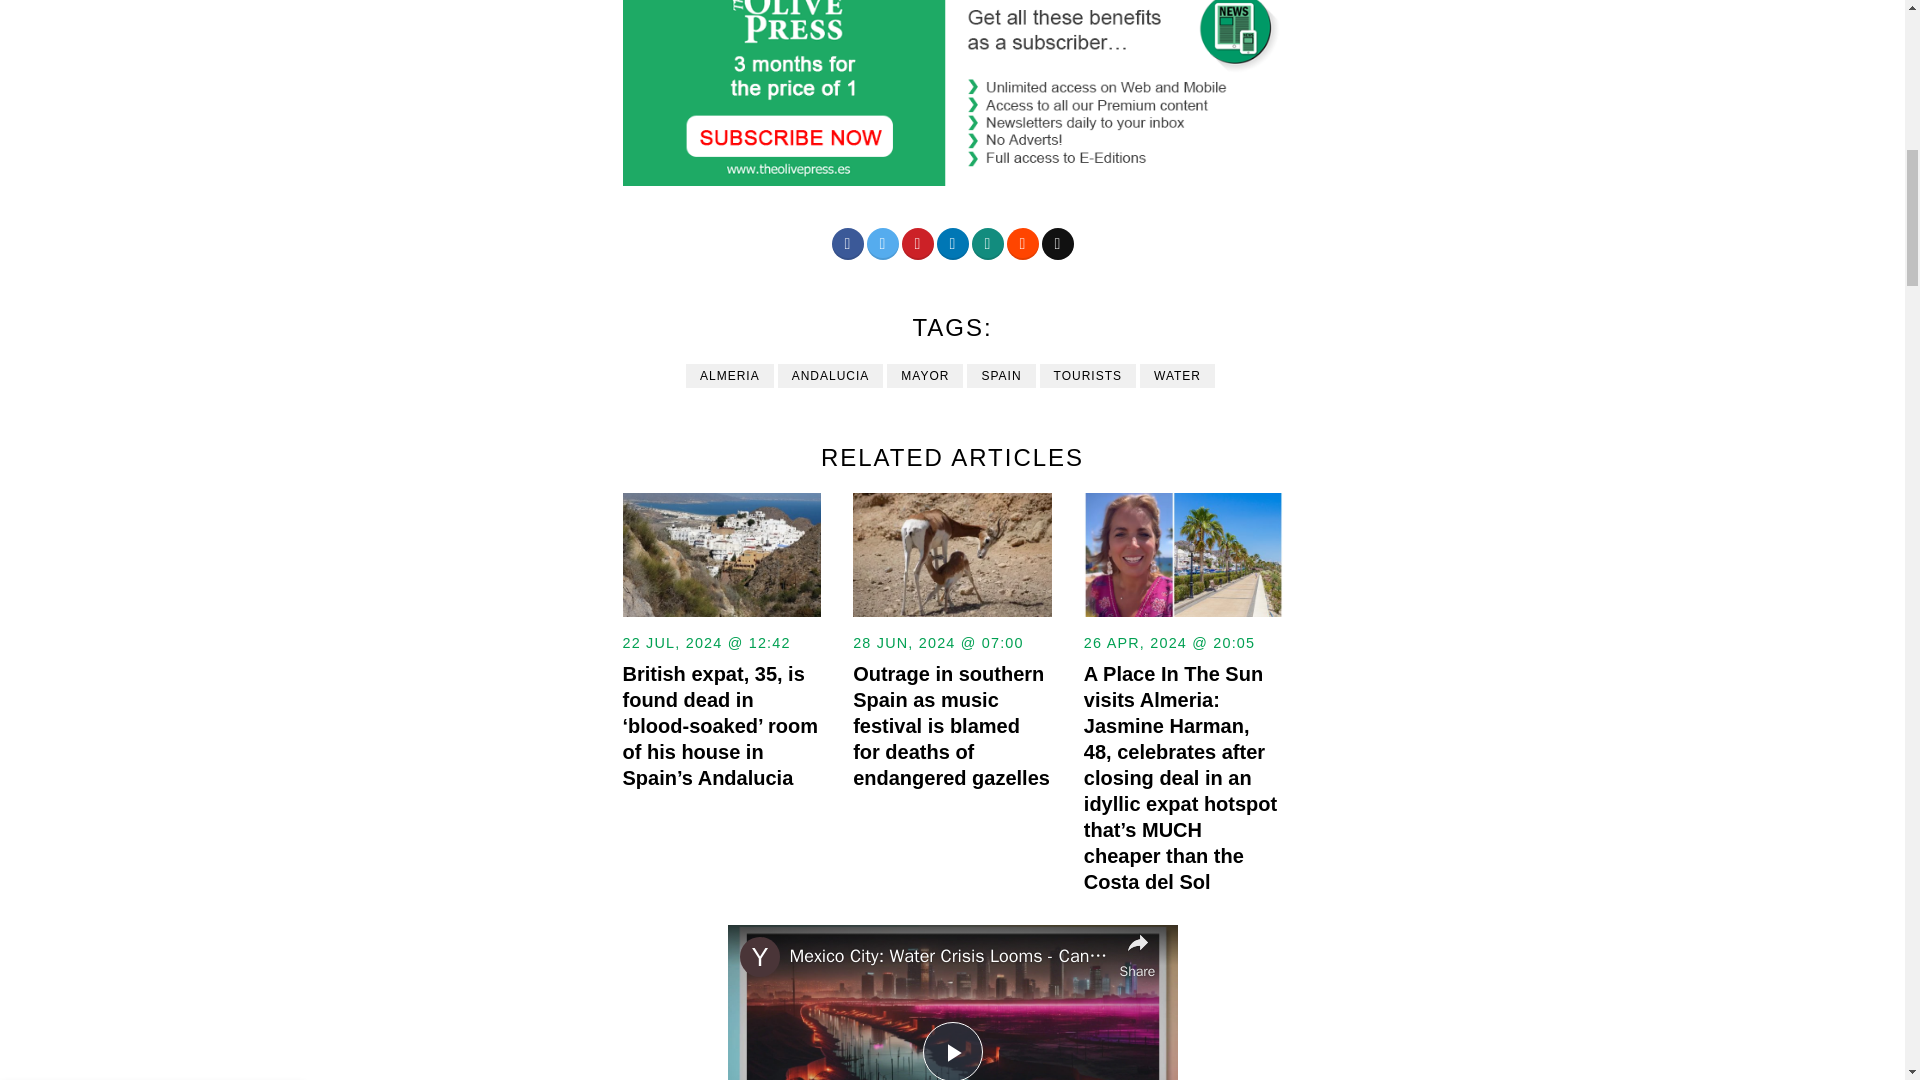 This screenshot has width=1920, height=1080. What do you see at coordinates (1842, 30) in the screenshot?
I see `26 Apr, 2024 20:00:05` at bounding box center [1842, 30].